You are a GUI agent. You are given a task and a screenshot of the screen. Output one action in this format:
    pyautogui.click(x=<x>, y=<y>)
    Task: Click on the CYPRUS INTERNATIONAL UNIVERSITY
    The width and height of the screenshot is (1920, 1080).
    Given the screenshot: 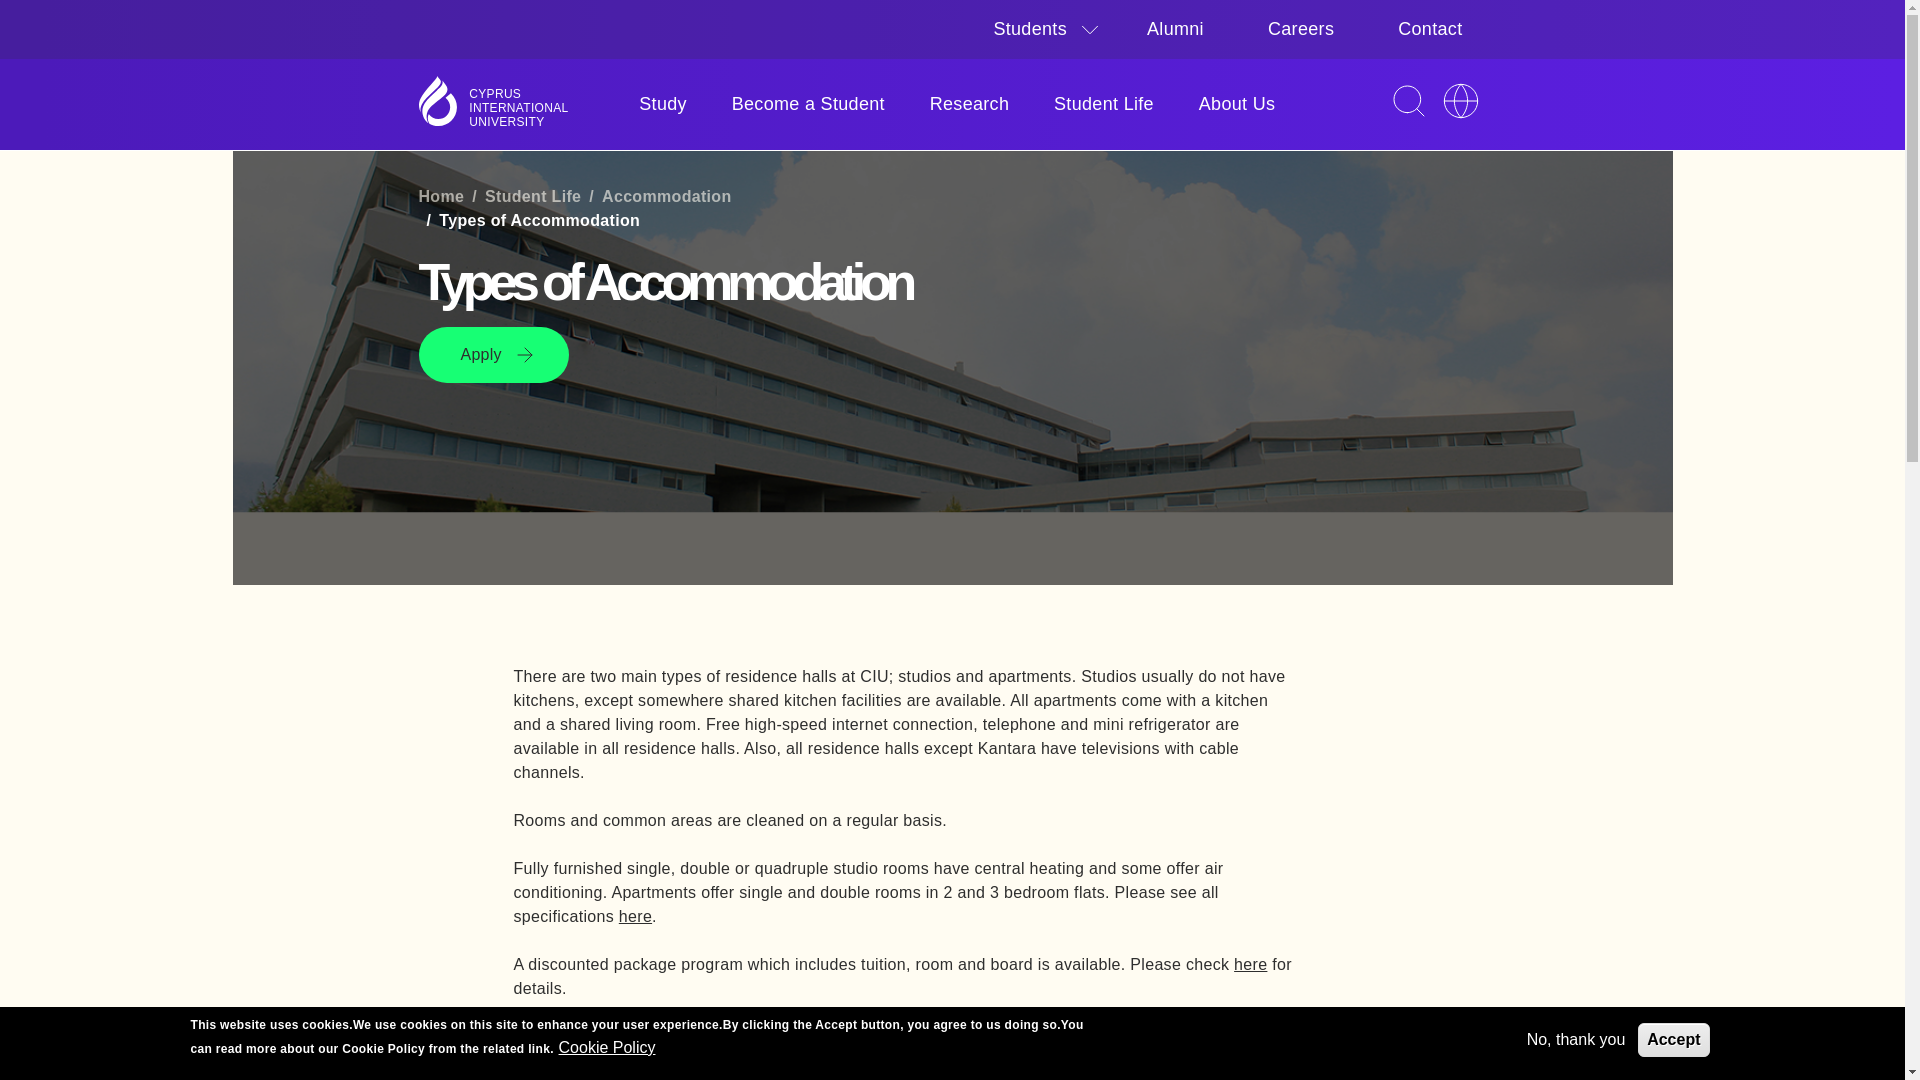 What is the action you would take?
    pyautogui.click(x=518, y=108)
    